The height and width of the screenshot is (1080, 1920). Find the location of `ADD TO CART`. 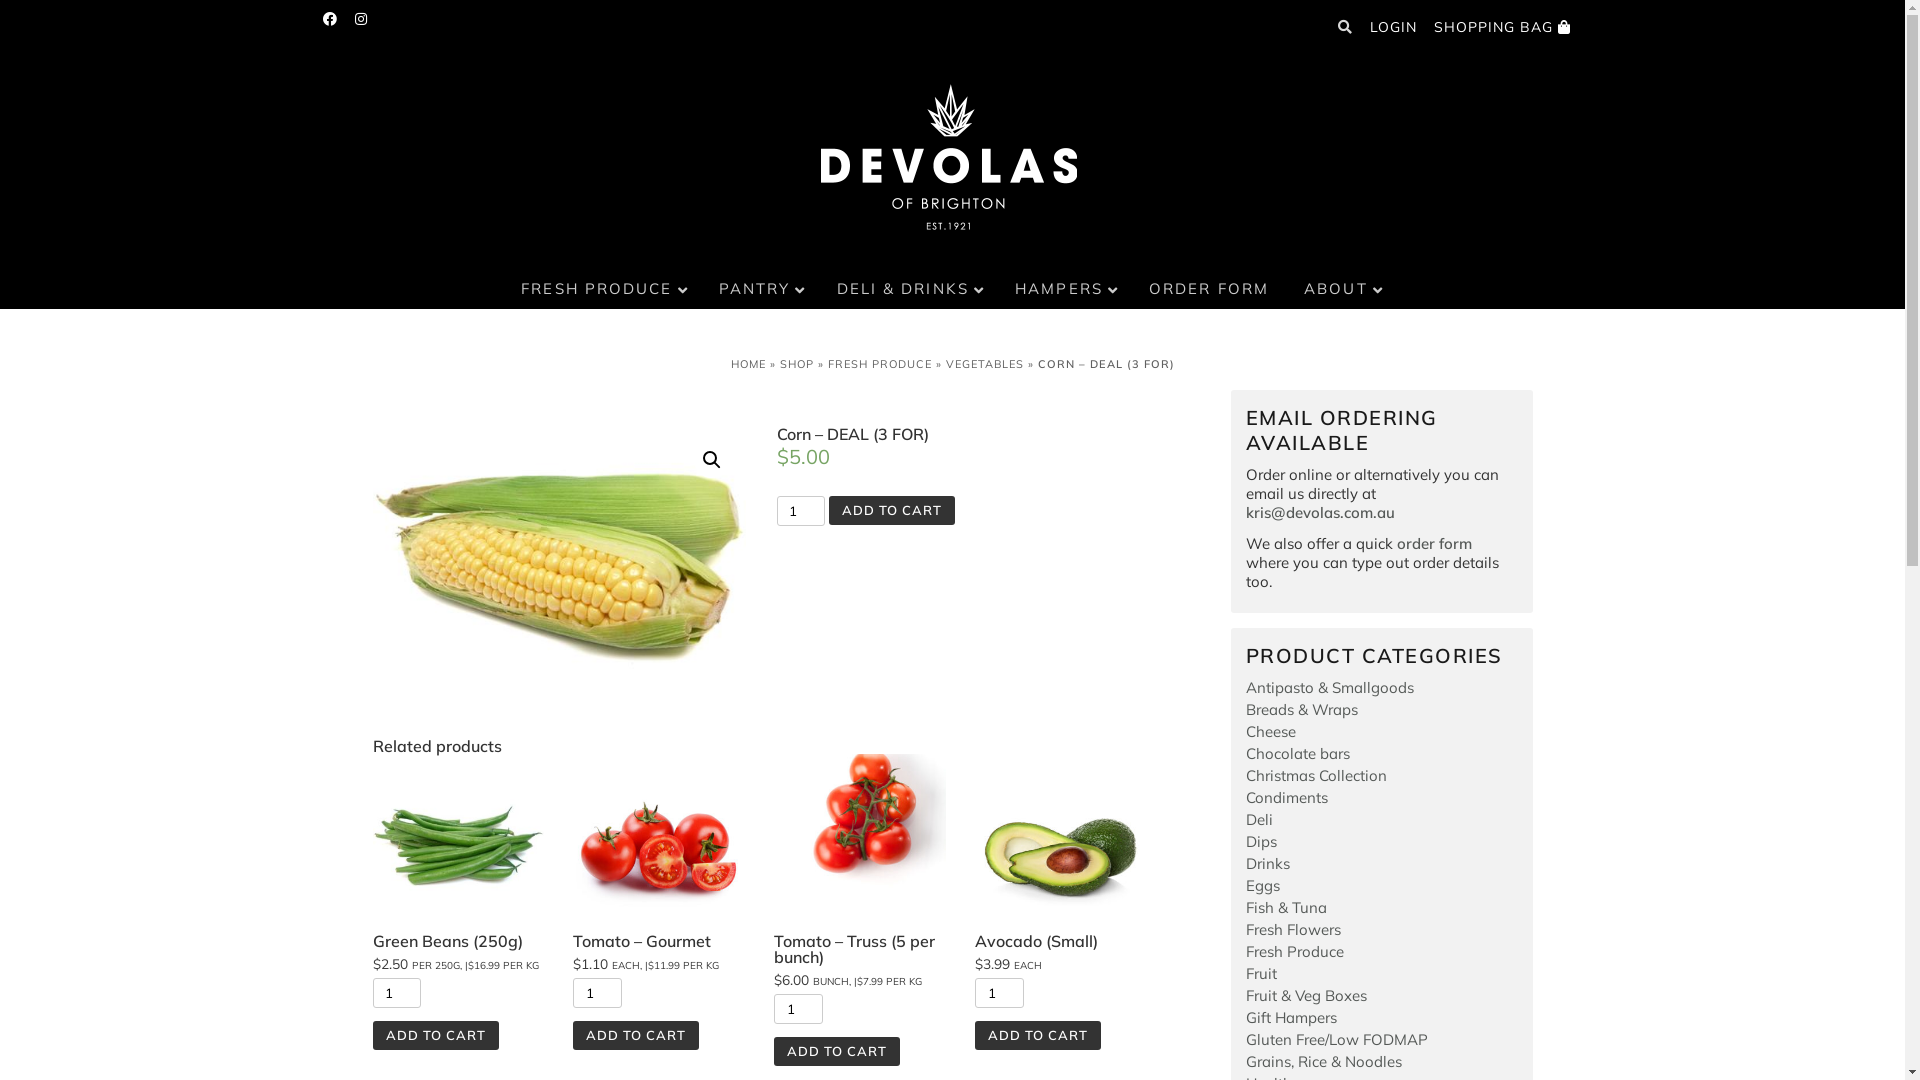

ADD TO CART is located at coordinates (636, 1036).